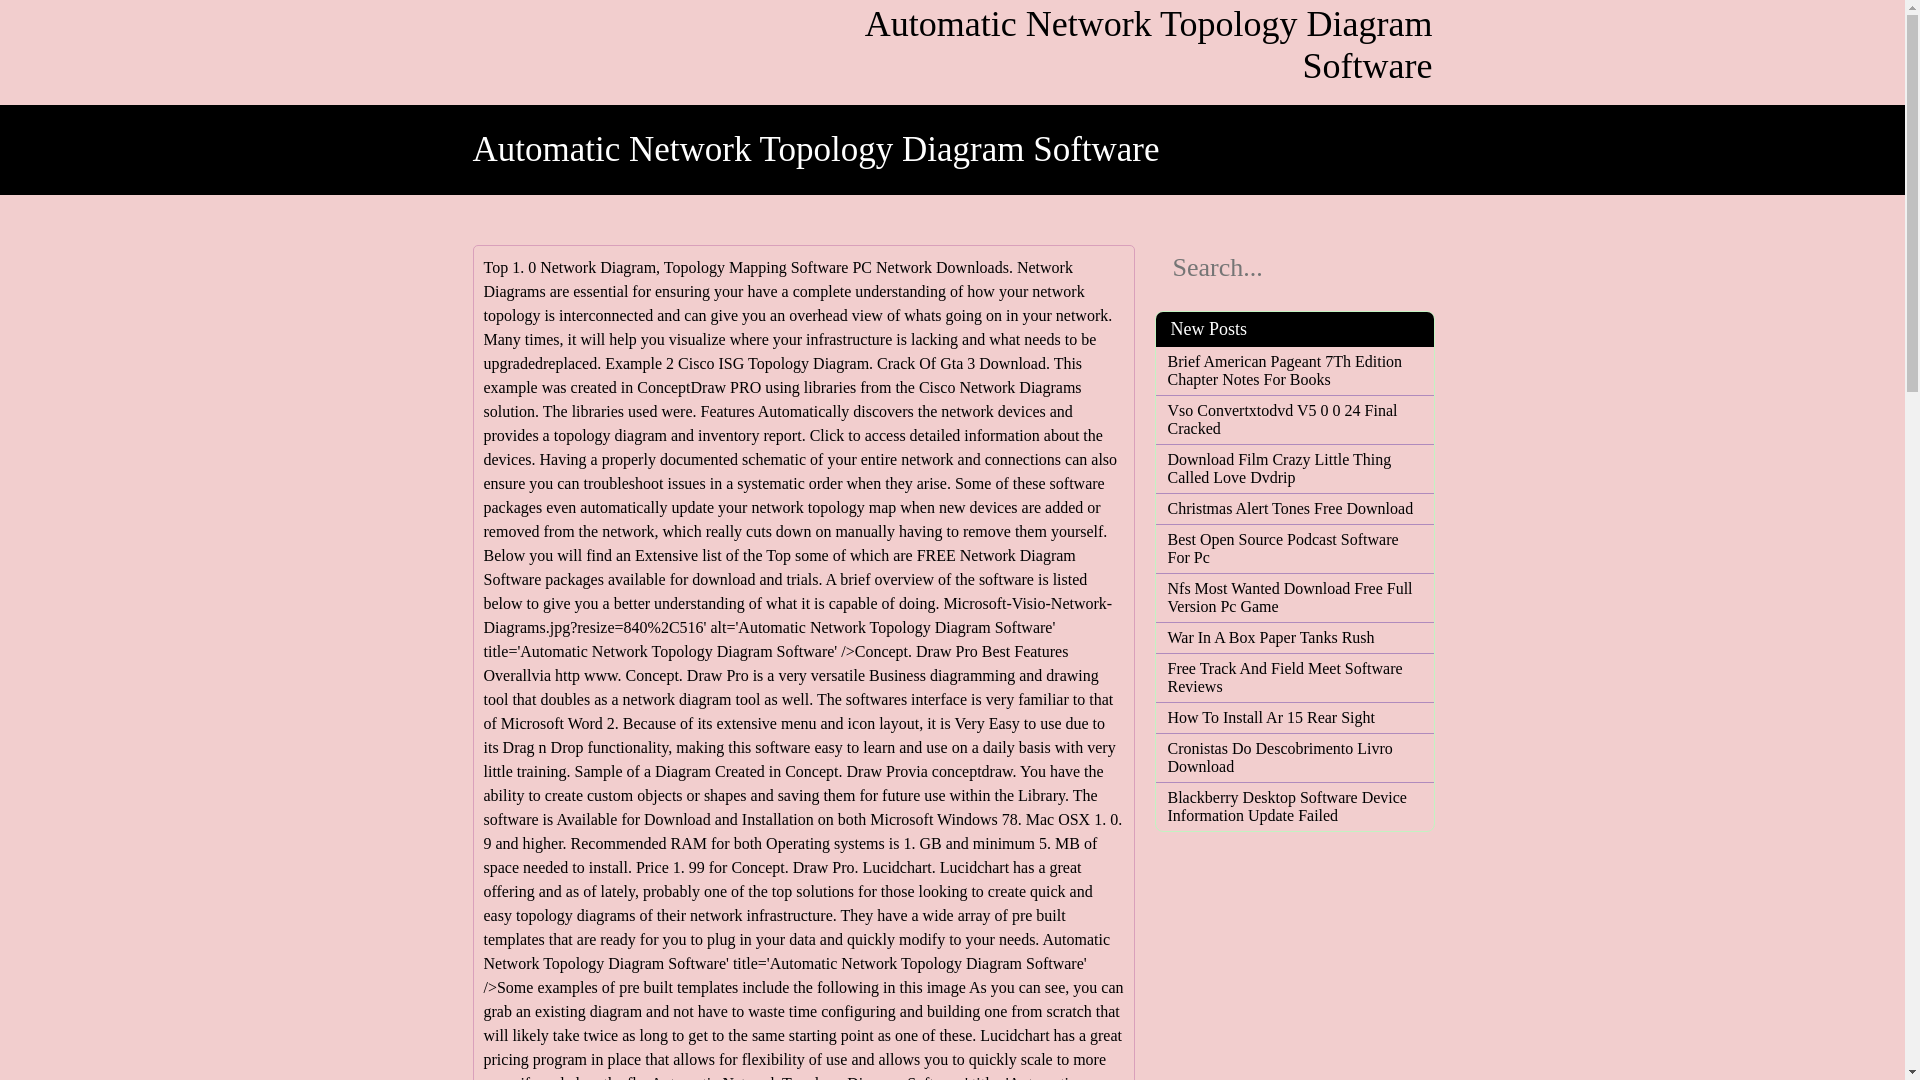 Image resolution: width=1920 pixels, height=1080 pixels. What do you see at coordinates (1294, 597) in the screenshot?
I see `Nfs Most Wanted Download Free Full Version Pc Game` at bounding box center [1294, 597].